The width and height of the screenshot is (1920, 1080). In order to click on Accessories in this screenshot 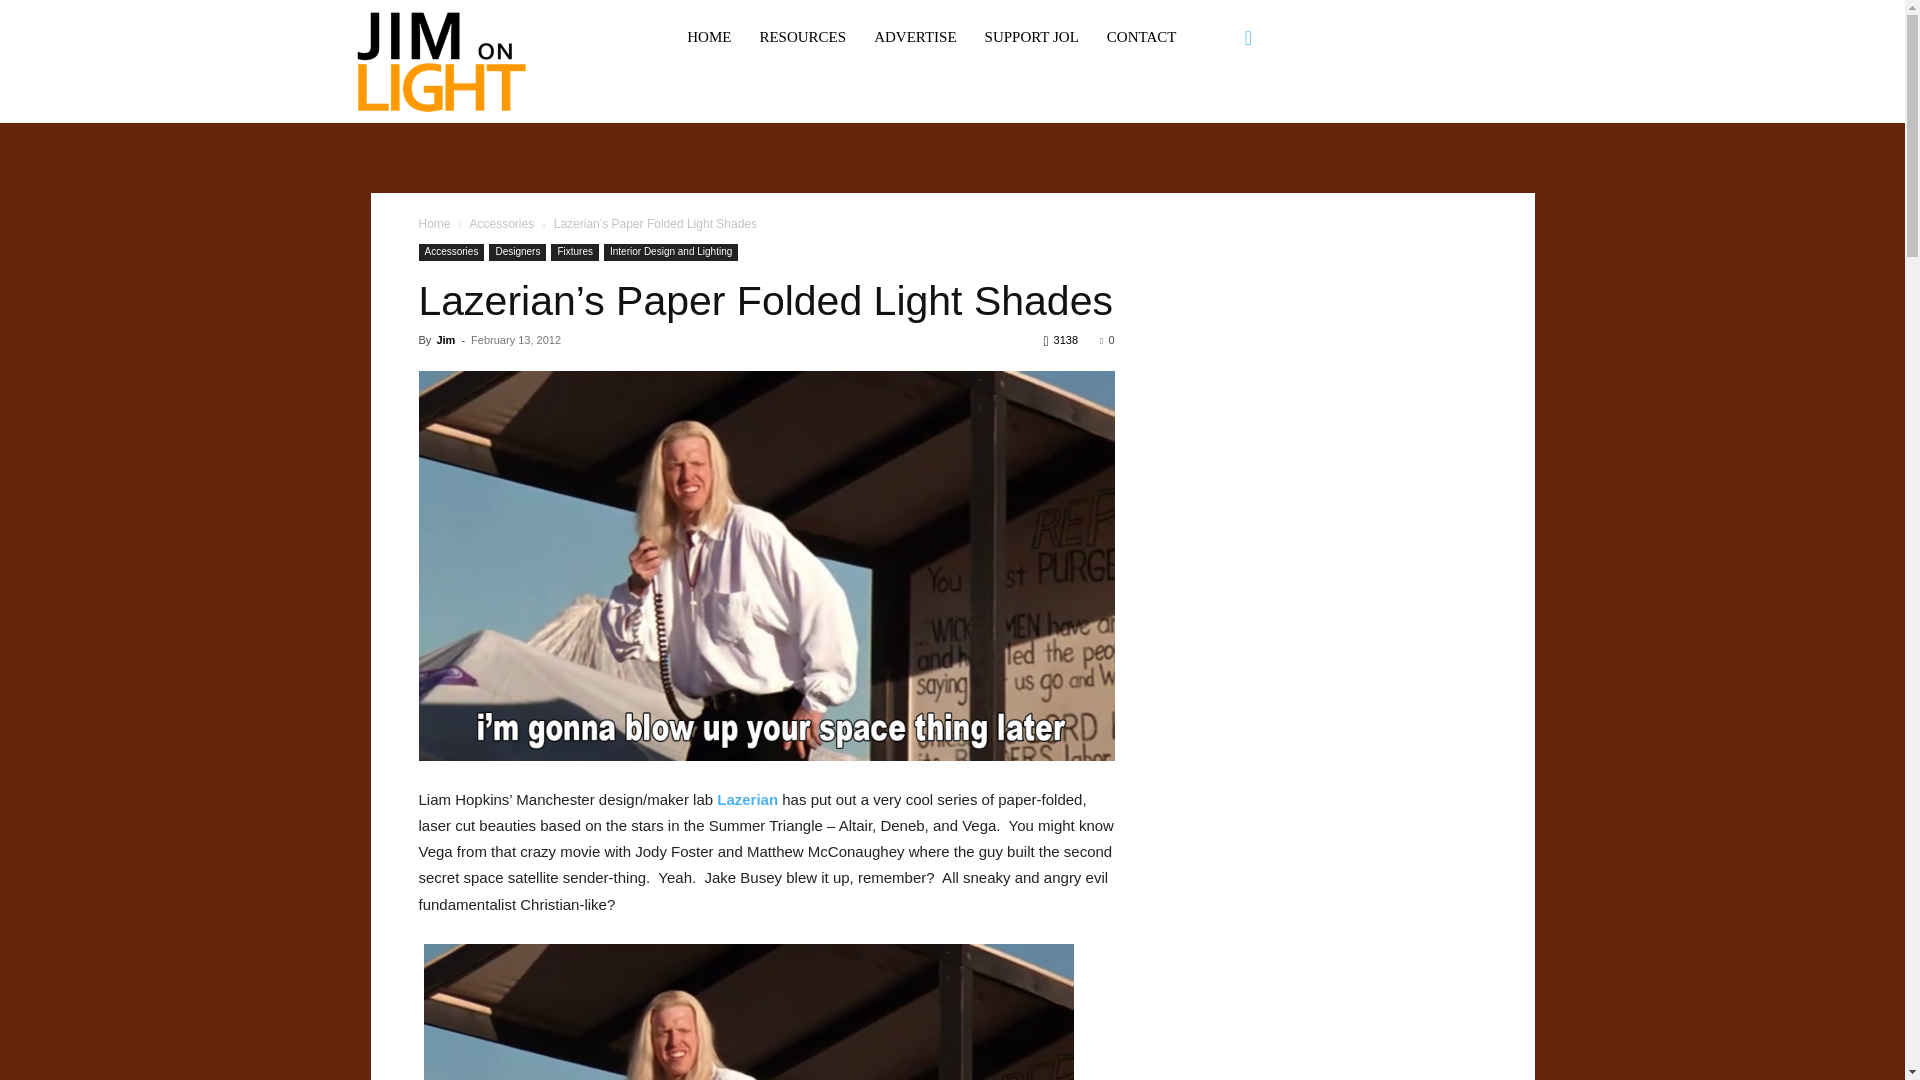, I will do `click(500, 224)`.